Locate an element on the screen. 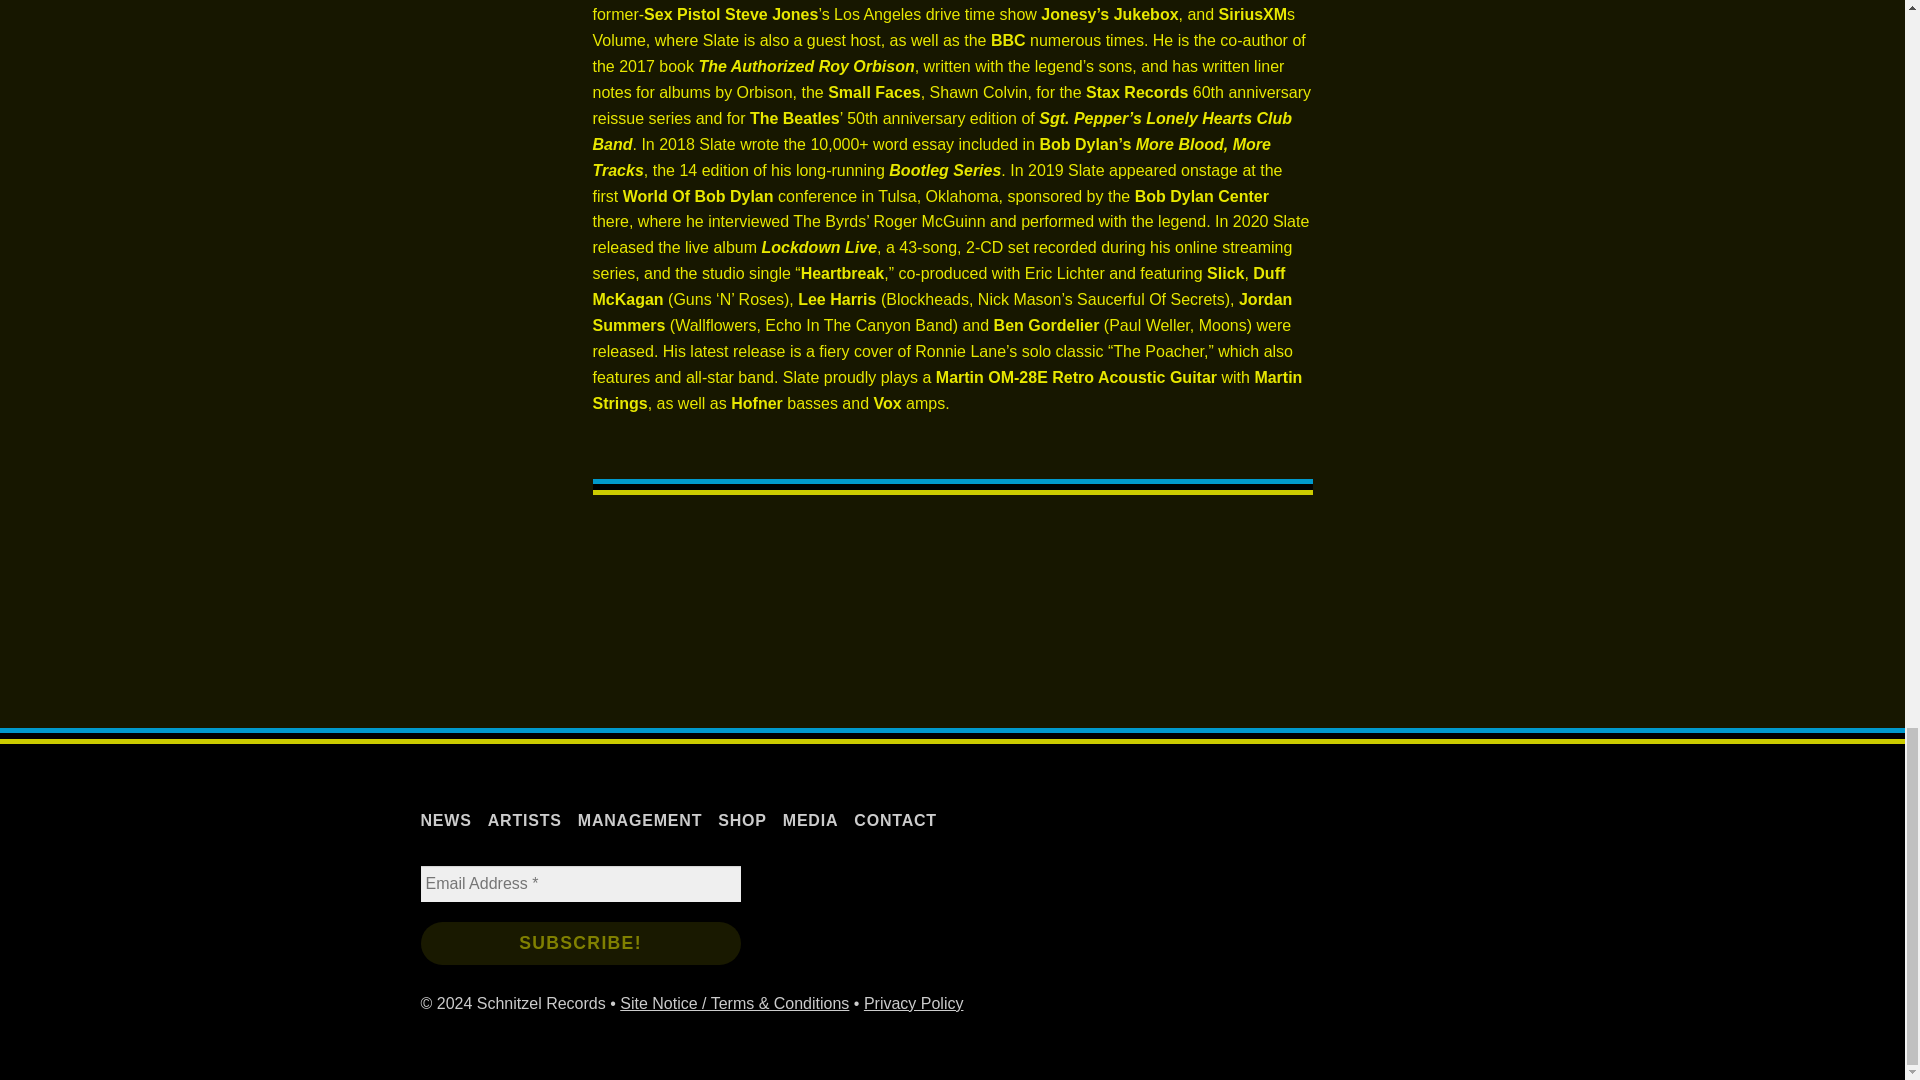 The width and height of the screenshot is (1920, 1080). ARTISTS is located at coordinates (524, 820).